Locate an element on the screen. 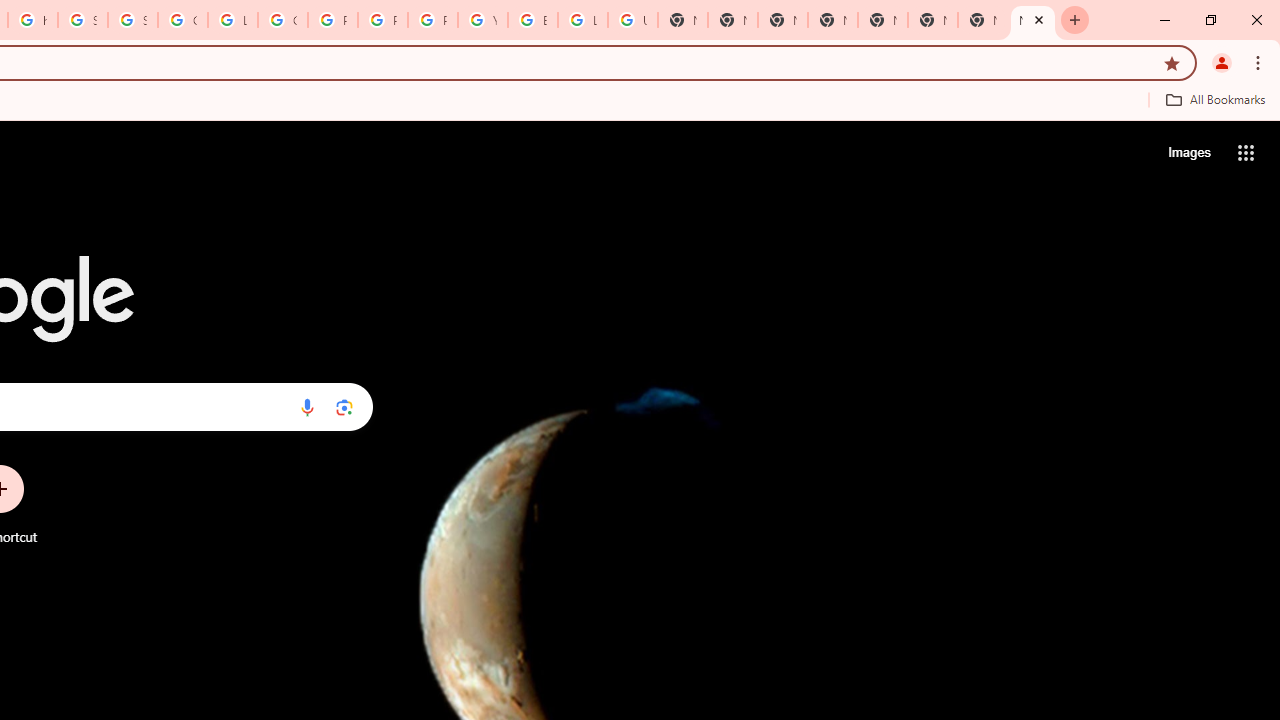 The height and width of the screenshot is (720, 1280). Privacy Help Center - Policies Help is located at coordinates (383, 20).